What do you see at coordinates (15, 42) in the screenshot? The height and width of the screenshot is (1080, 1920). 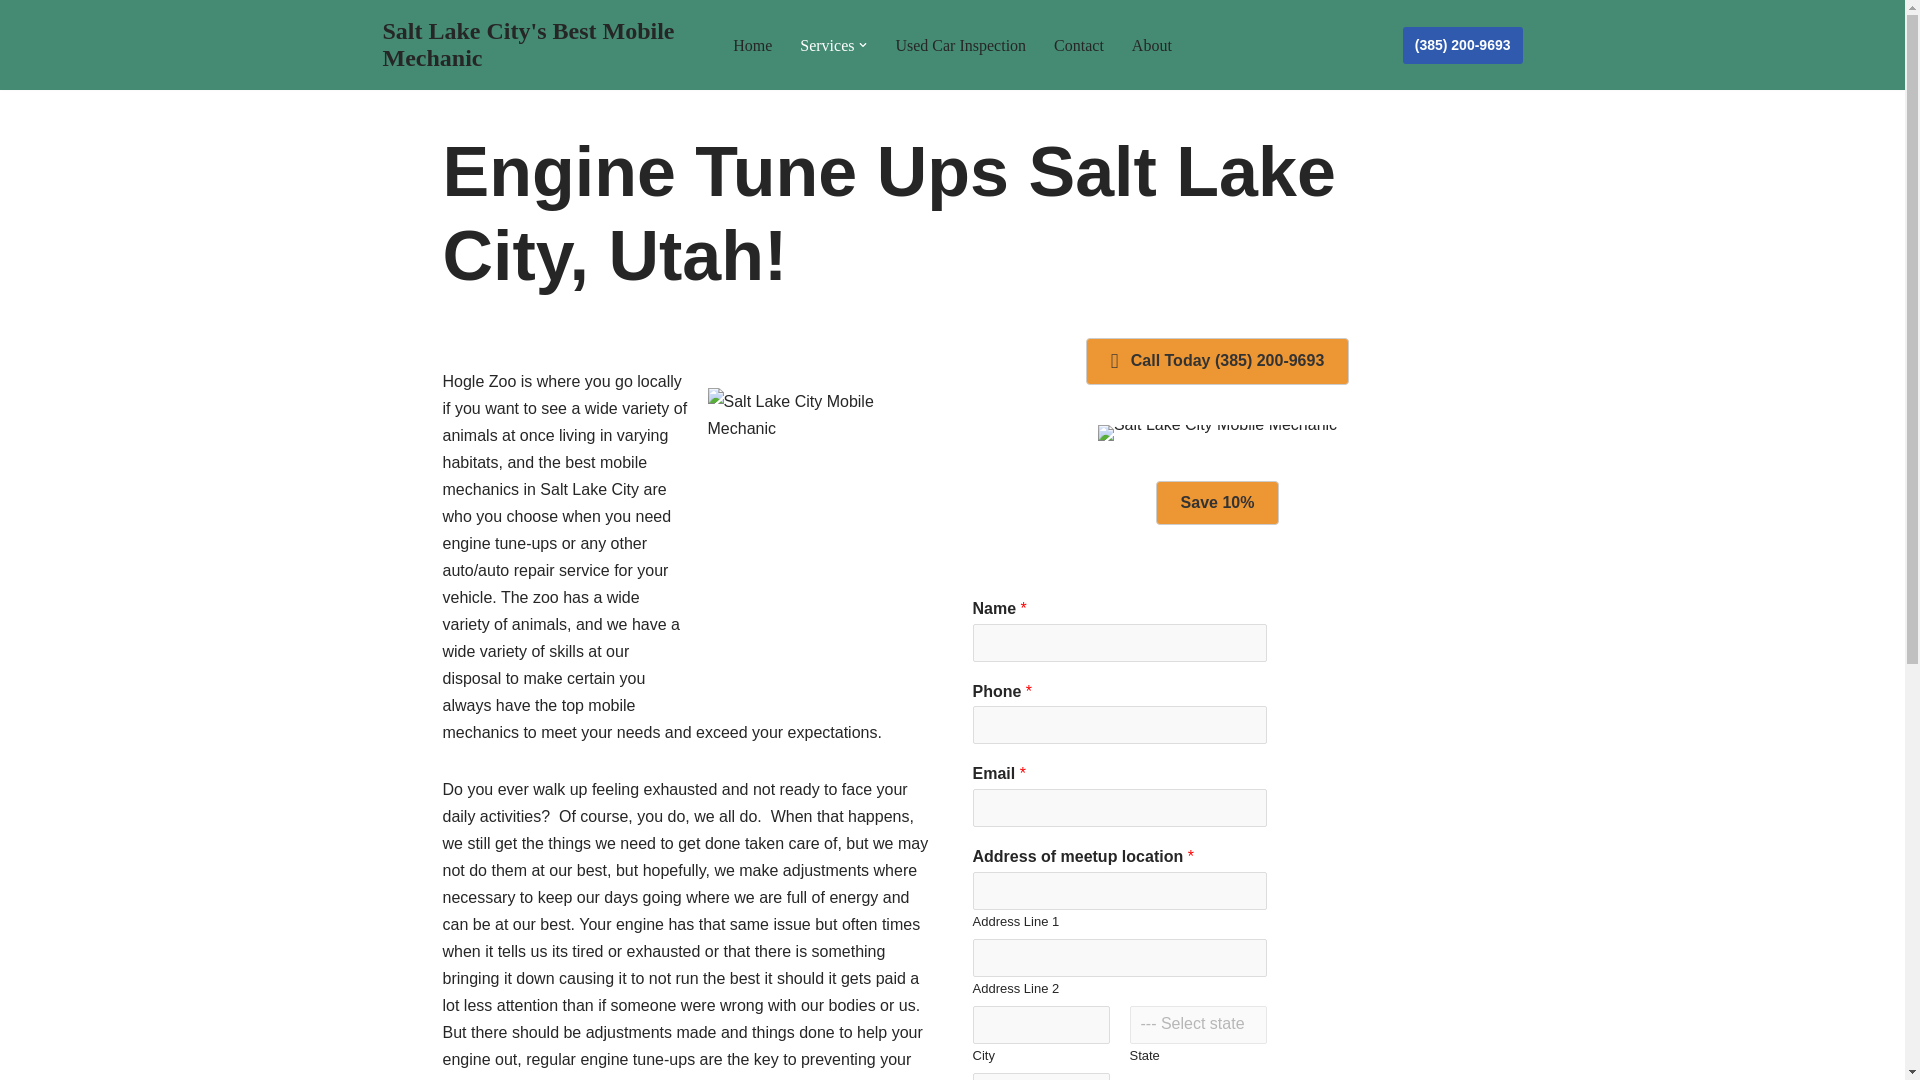 I see `Skip to content` at bounding box center [15, 42].